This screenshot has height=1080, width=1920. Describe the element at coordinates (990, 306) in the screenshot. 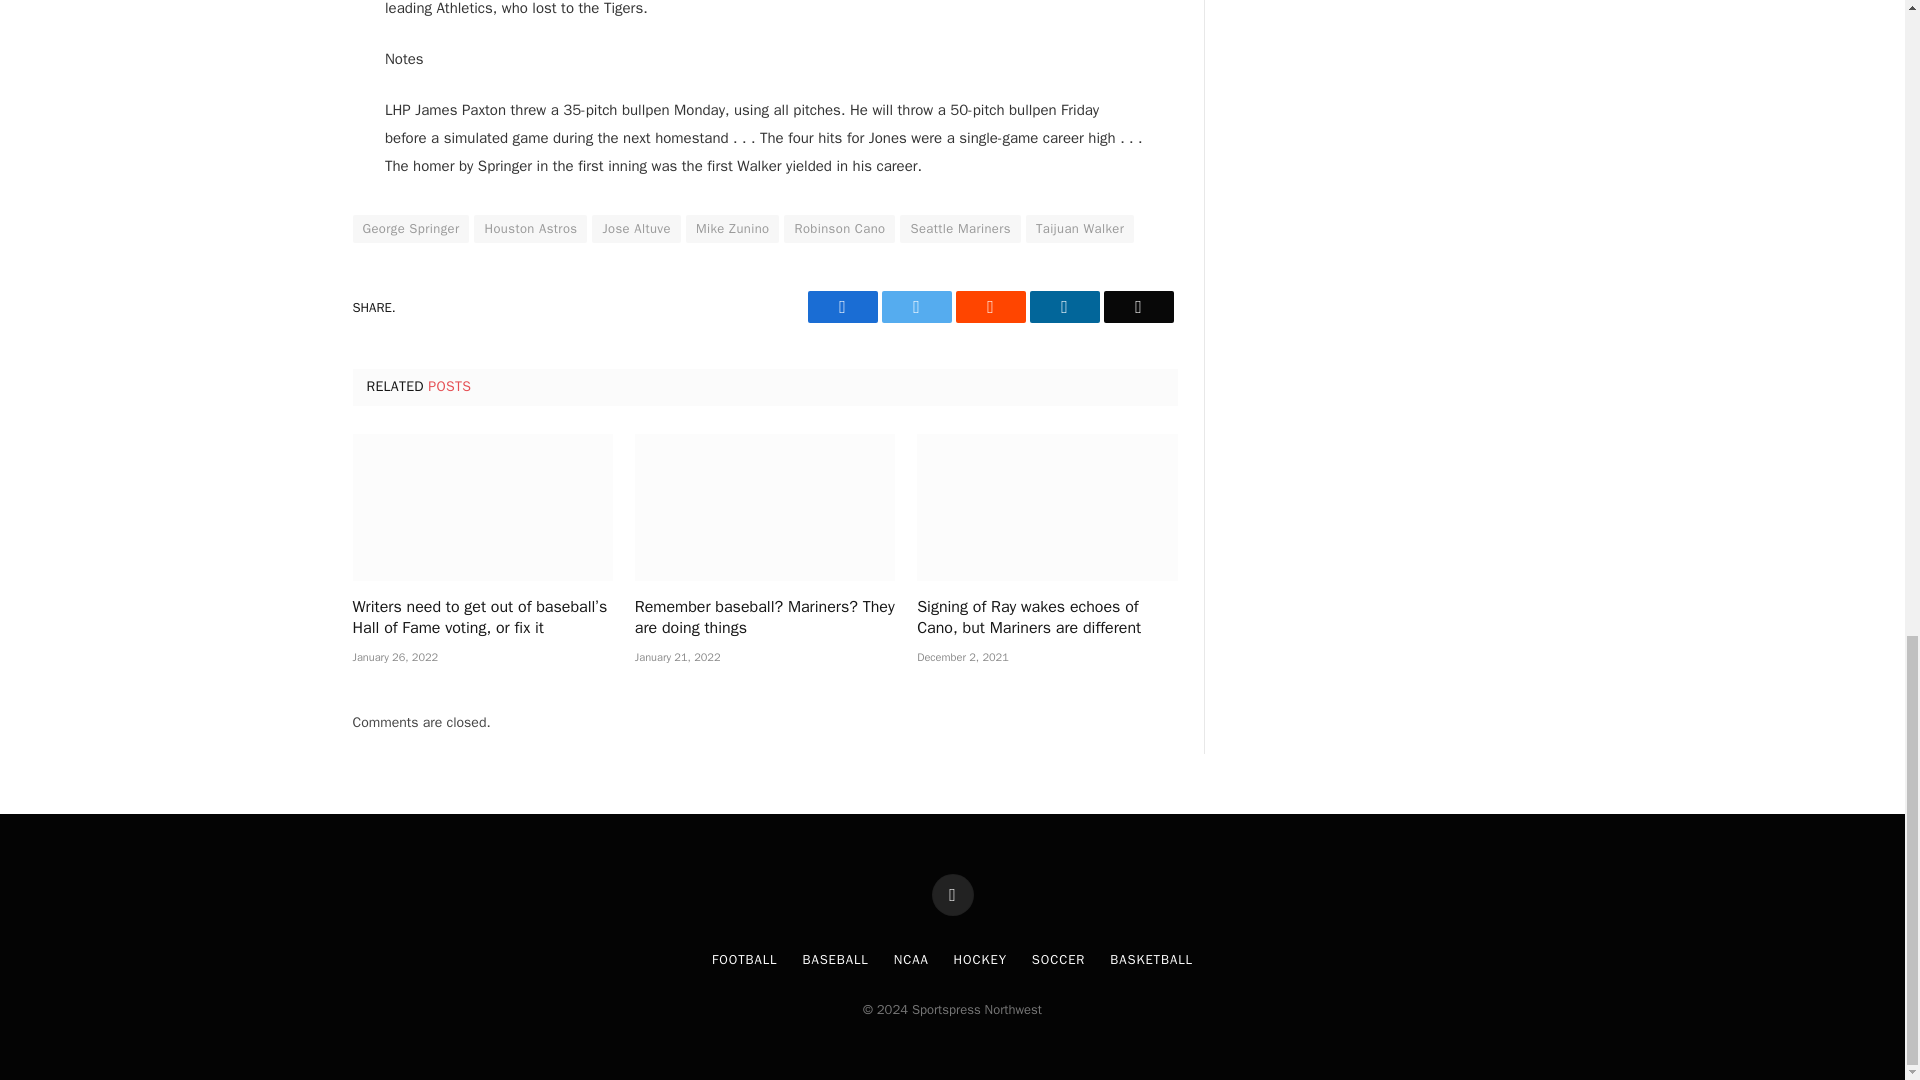

I see `Reddit` at that location.